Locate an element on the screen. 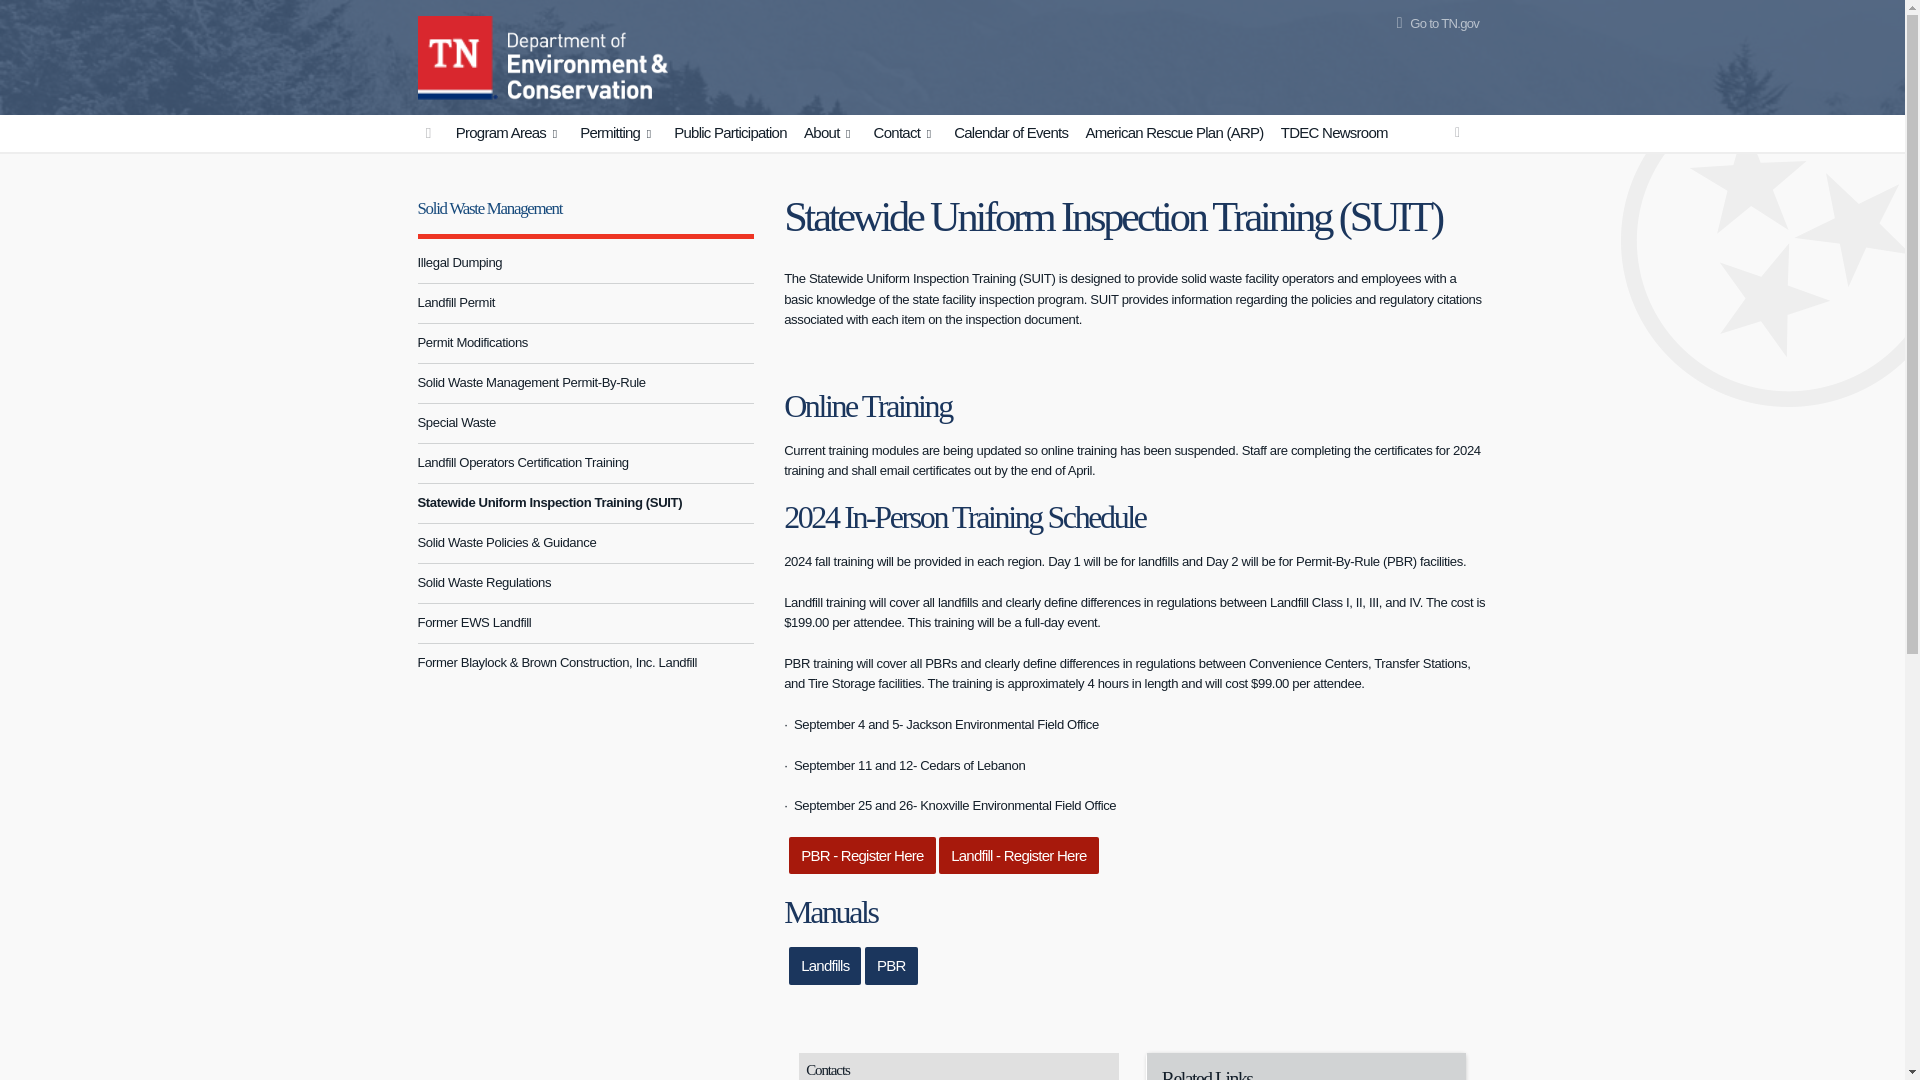 Image resolution: width=1920 pixels, height=1080 pixels. Go to TN.gov is located at coordinates (1433, 24).